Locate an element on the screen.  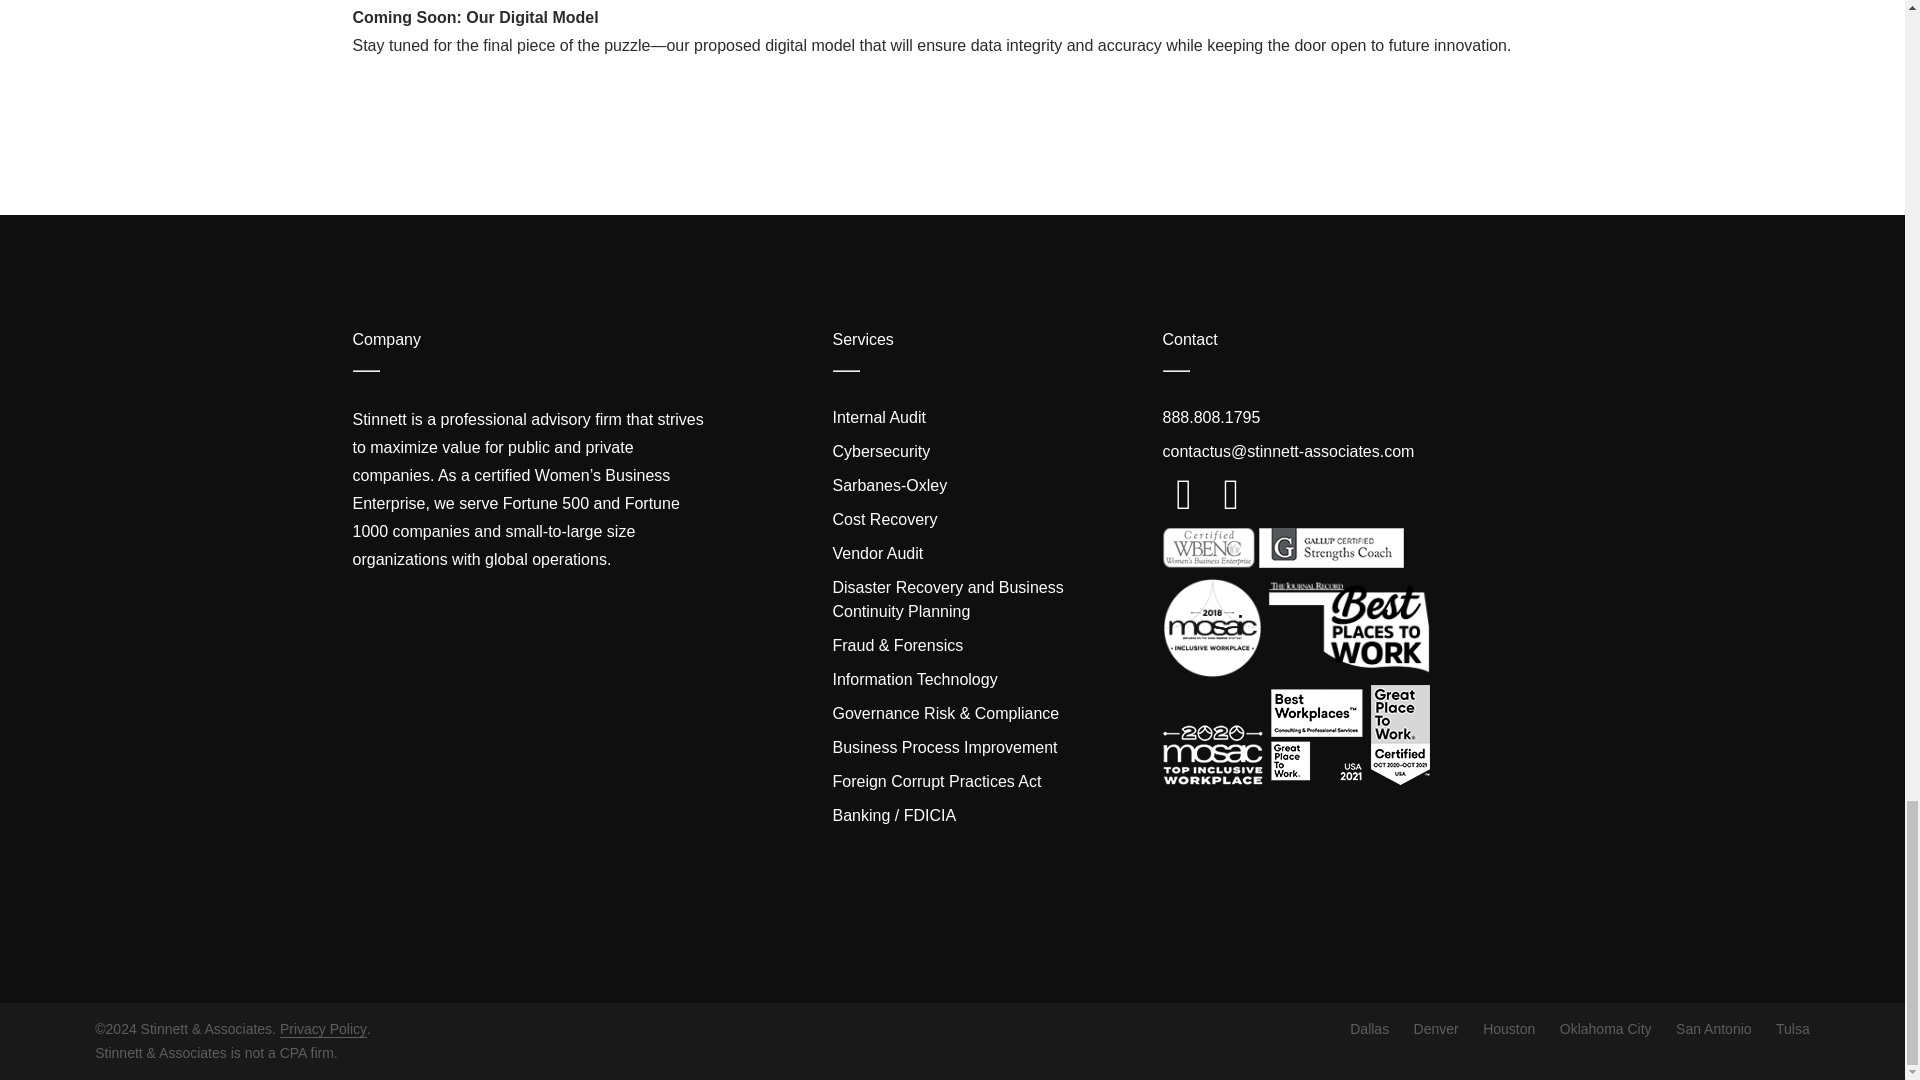
Services is located at coordinates (862, 338).